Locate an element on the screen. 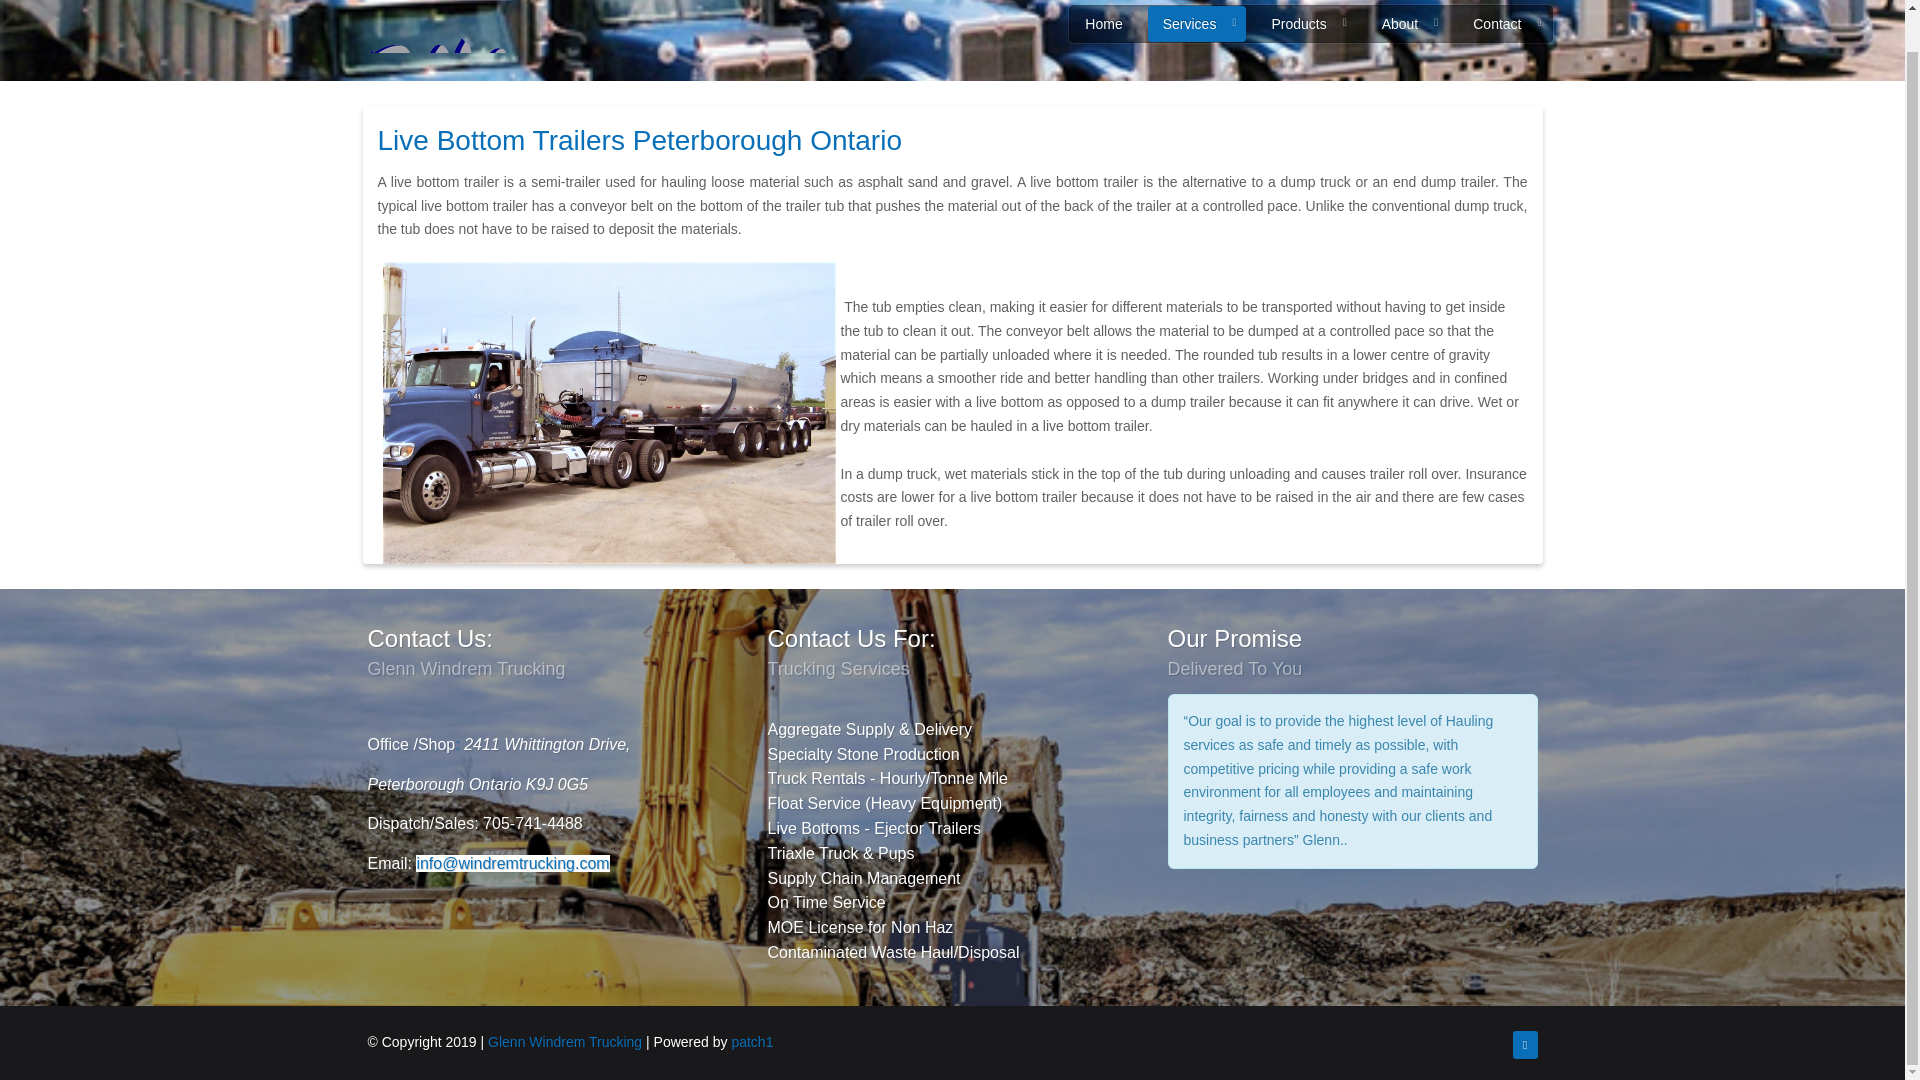  Contact is located at coordinates (1504, 24).